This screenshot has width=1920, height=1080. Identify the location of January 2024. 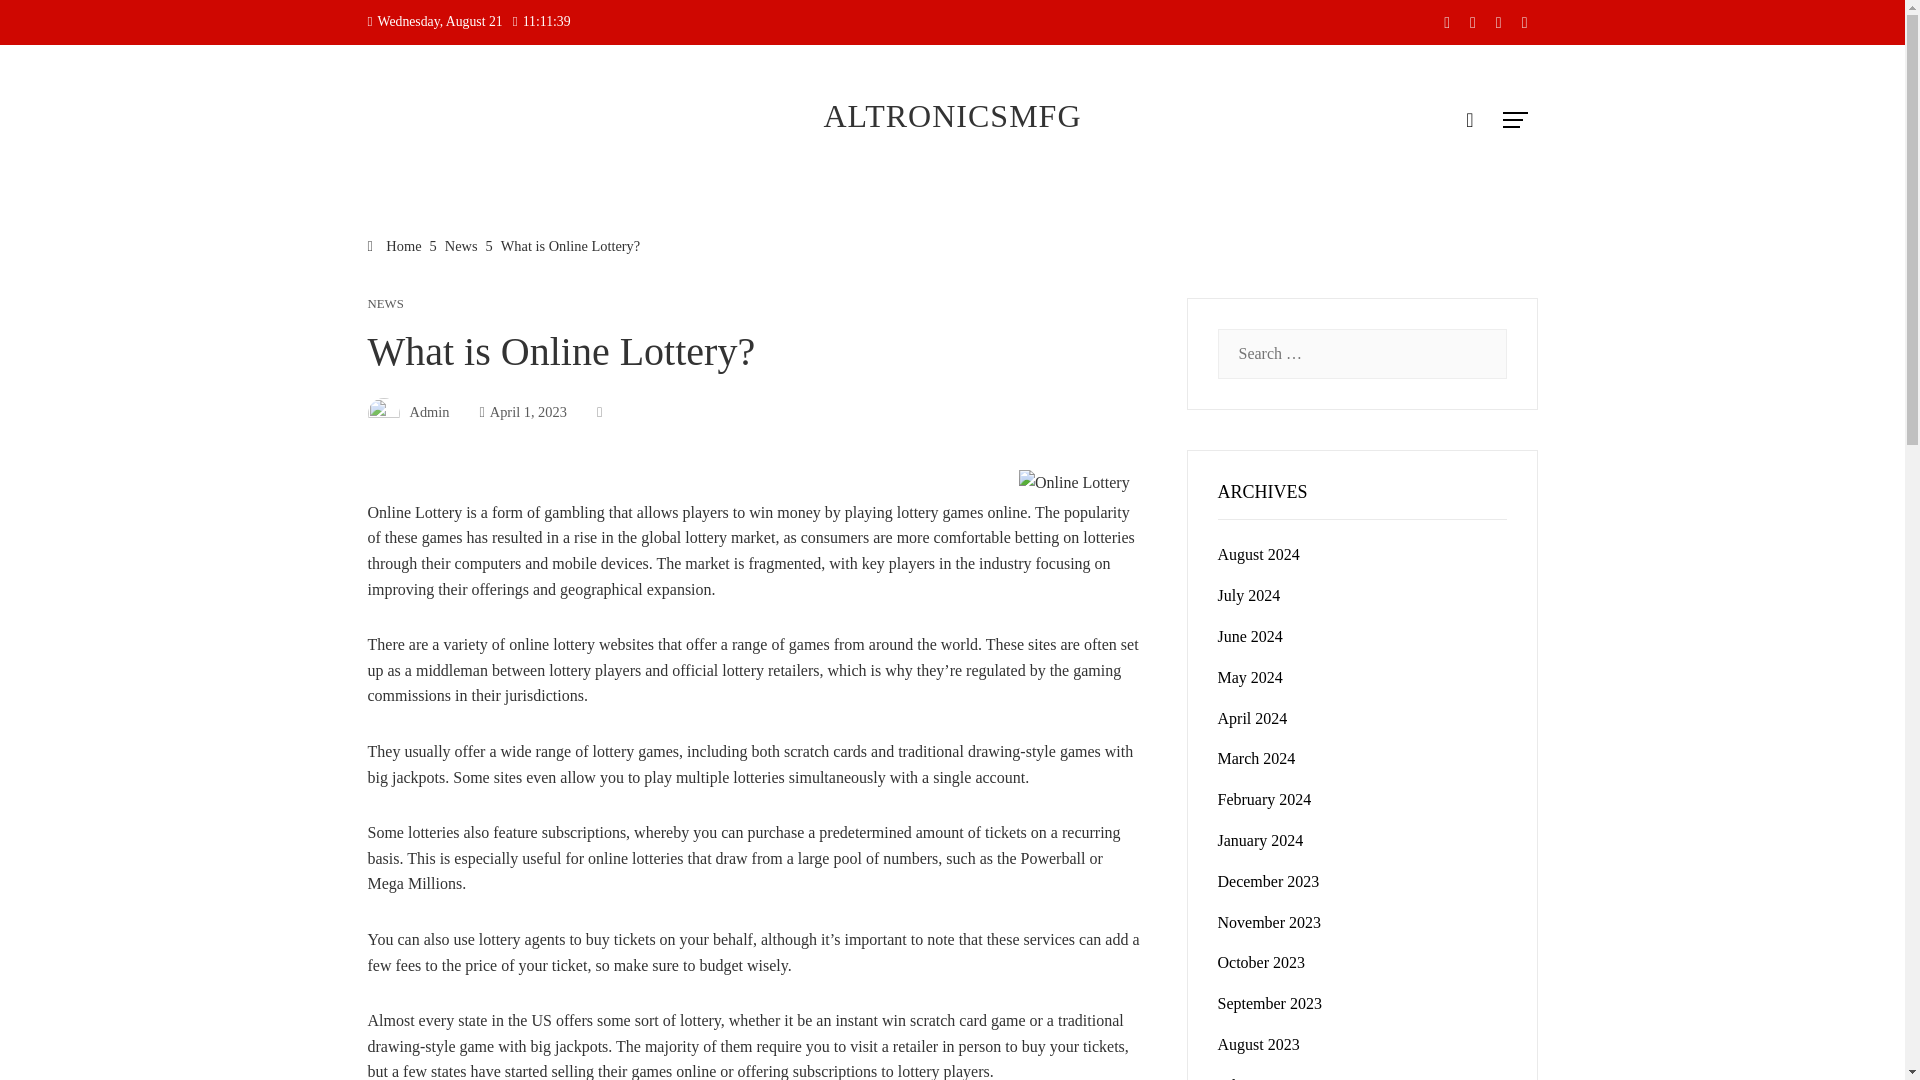
(1260, 840).